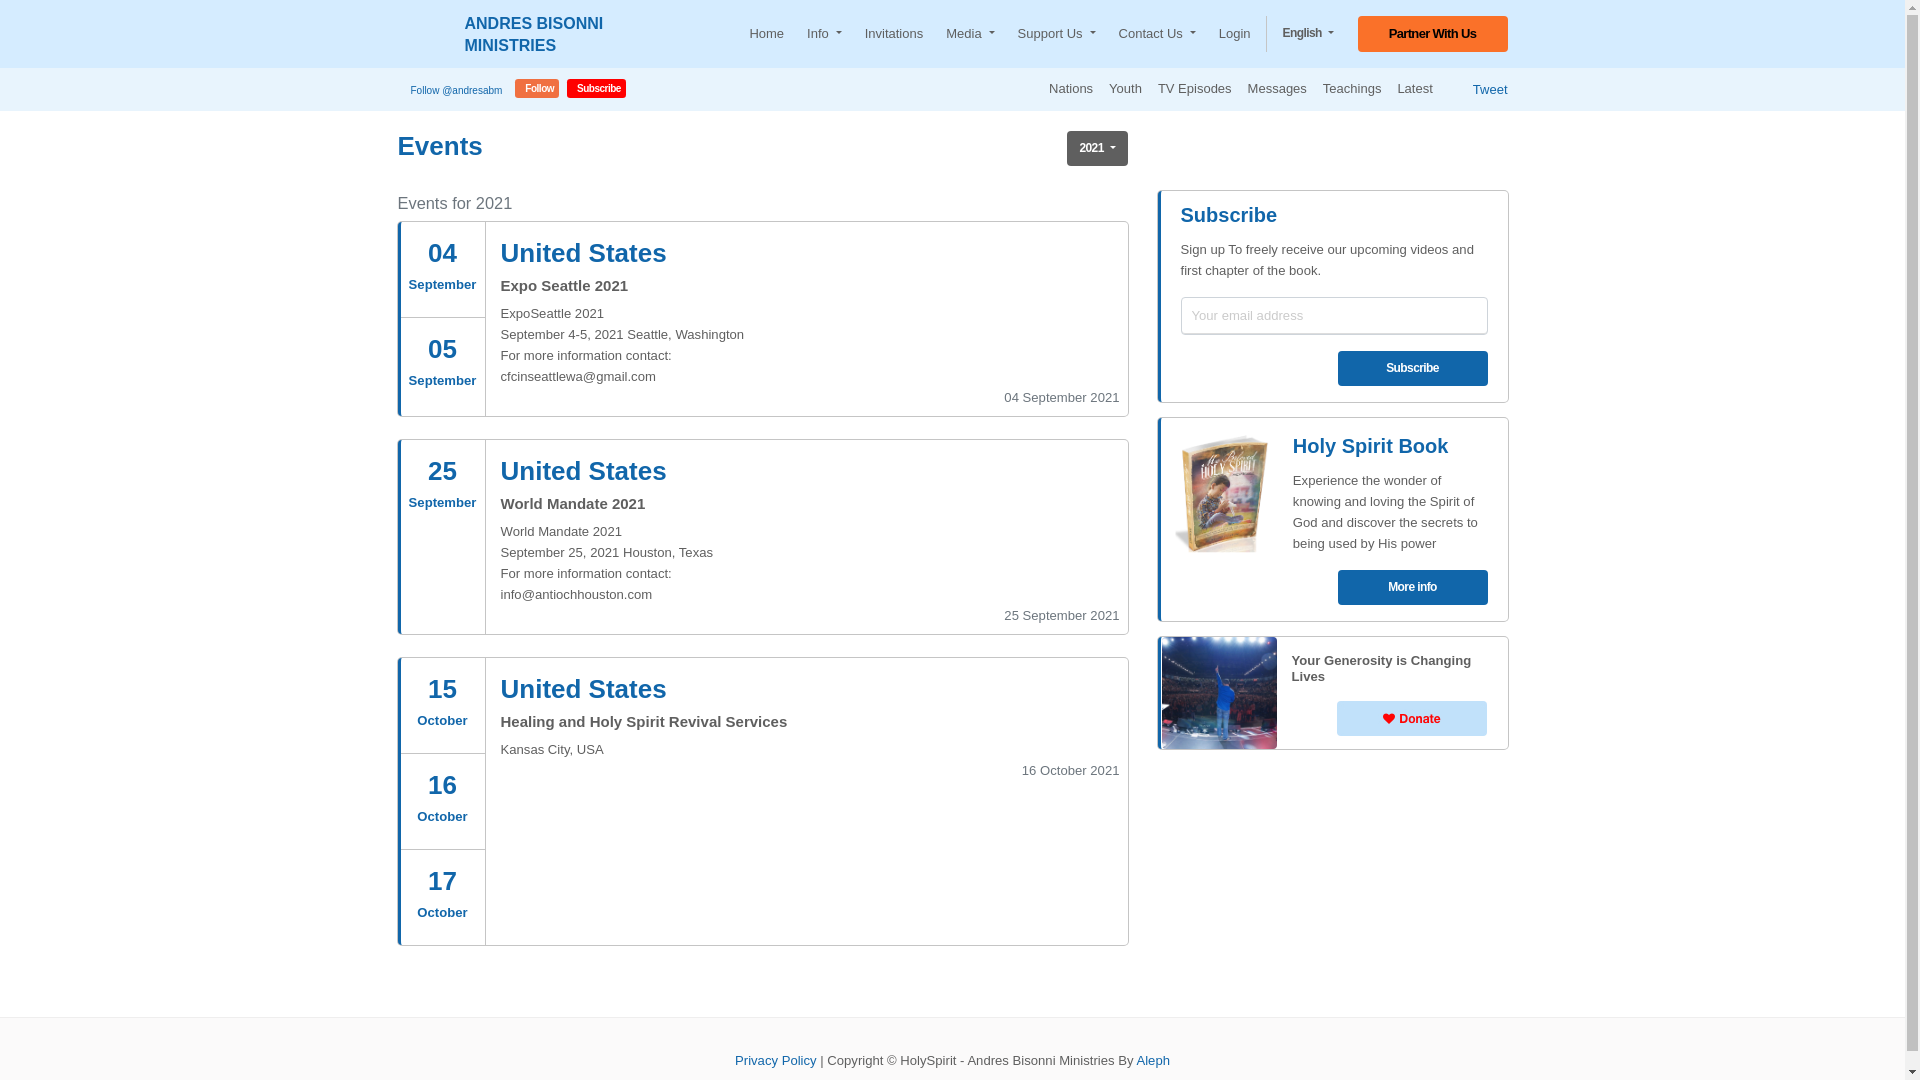 The image size is (1920, 1080). What do you see at coordinates (1413, 368) in the screenshot?
I see `Subscribe` at bounding box center [1413, 368].